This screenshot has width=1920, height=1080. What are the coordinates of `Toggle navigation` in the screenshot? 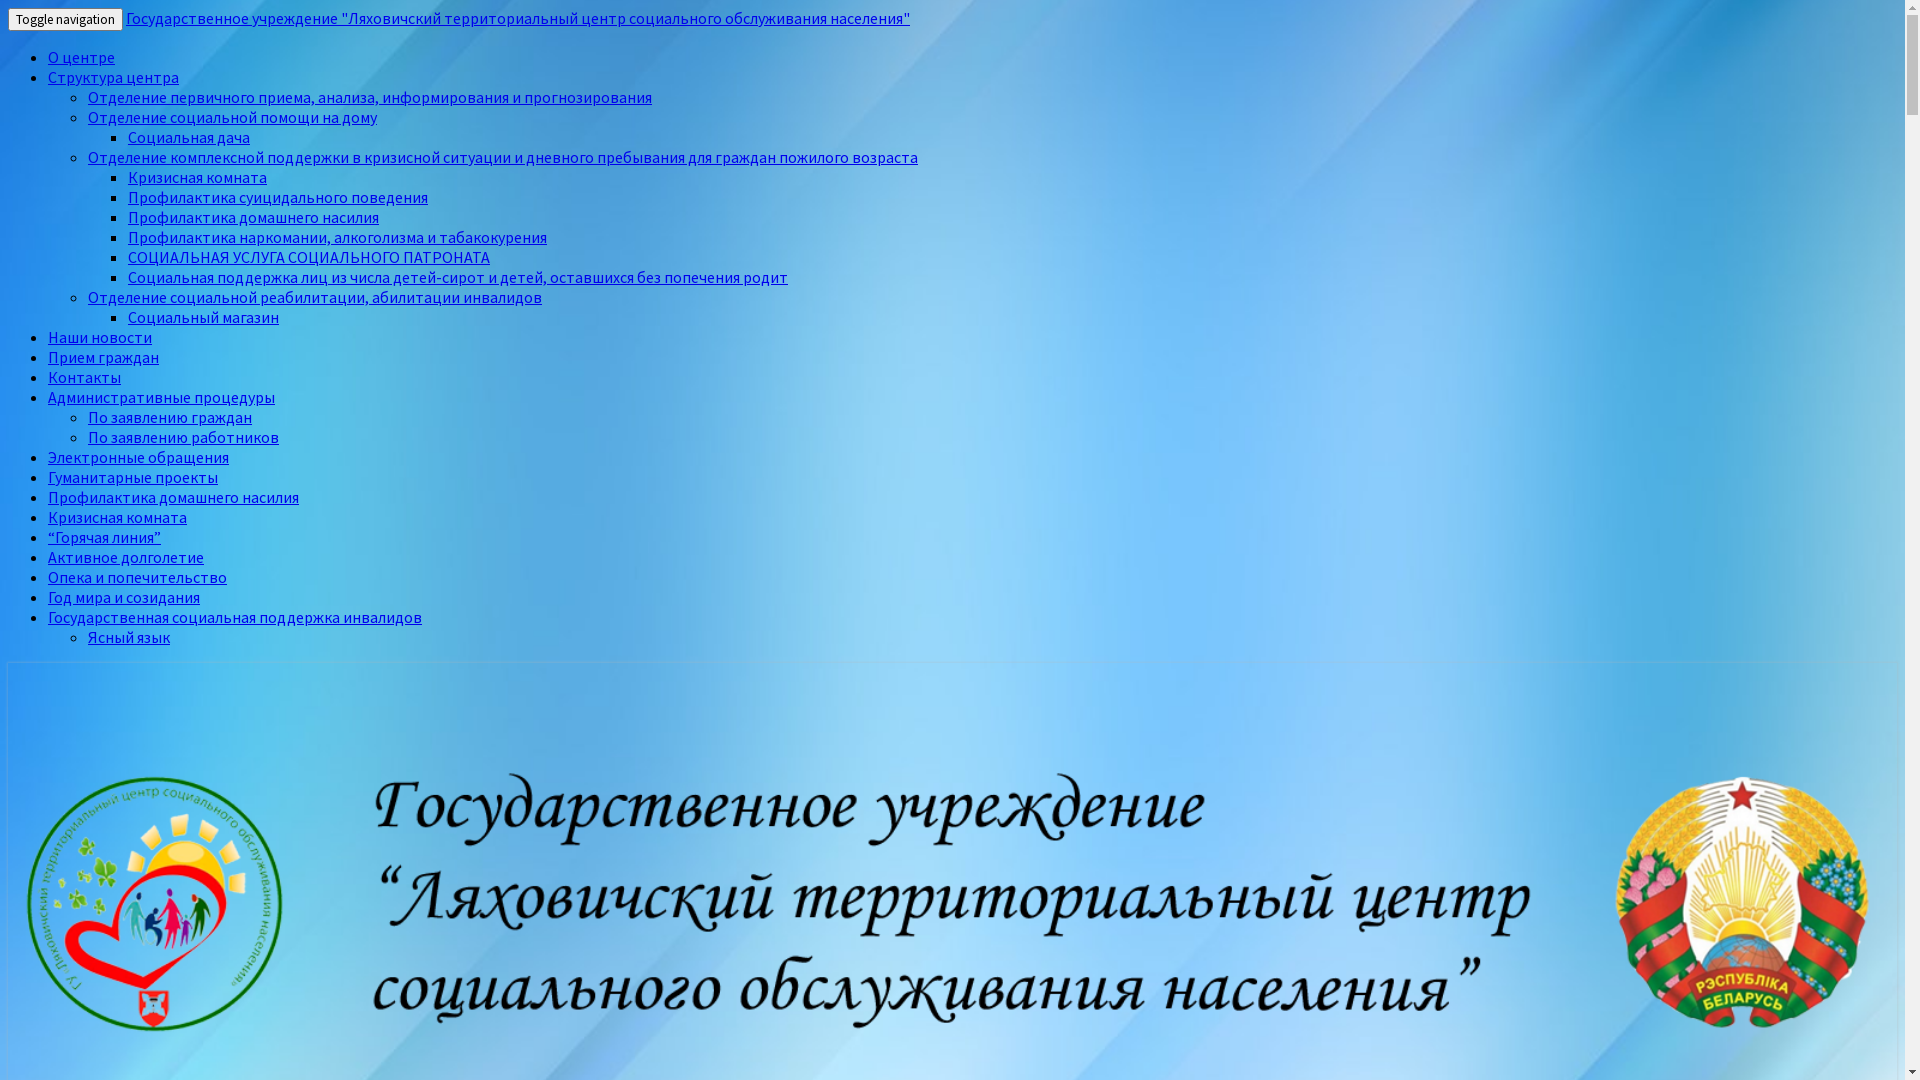 It's located at (65, 20).